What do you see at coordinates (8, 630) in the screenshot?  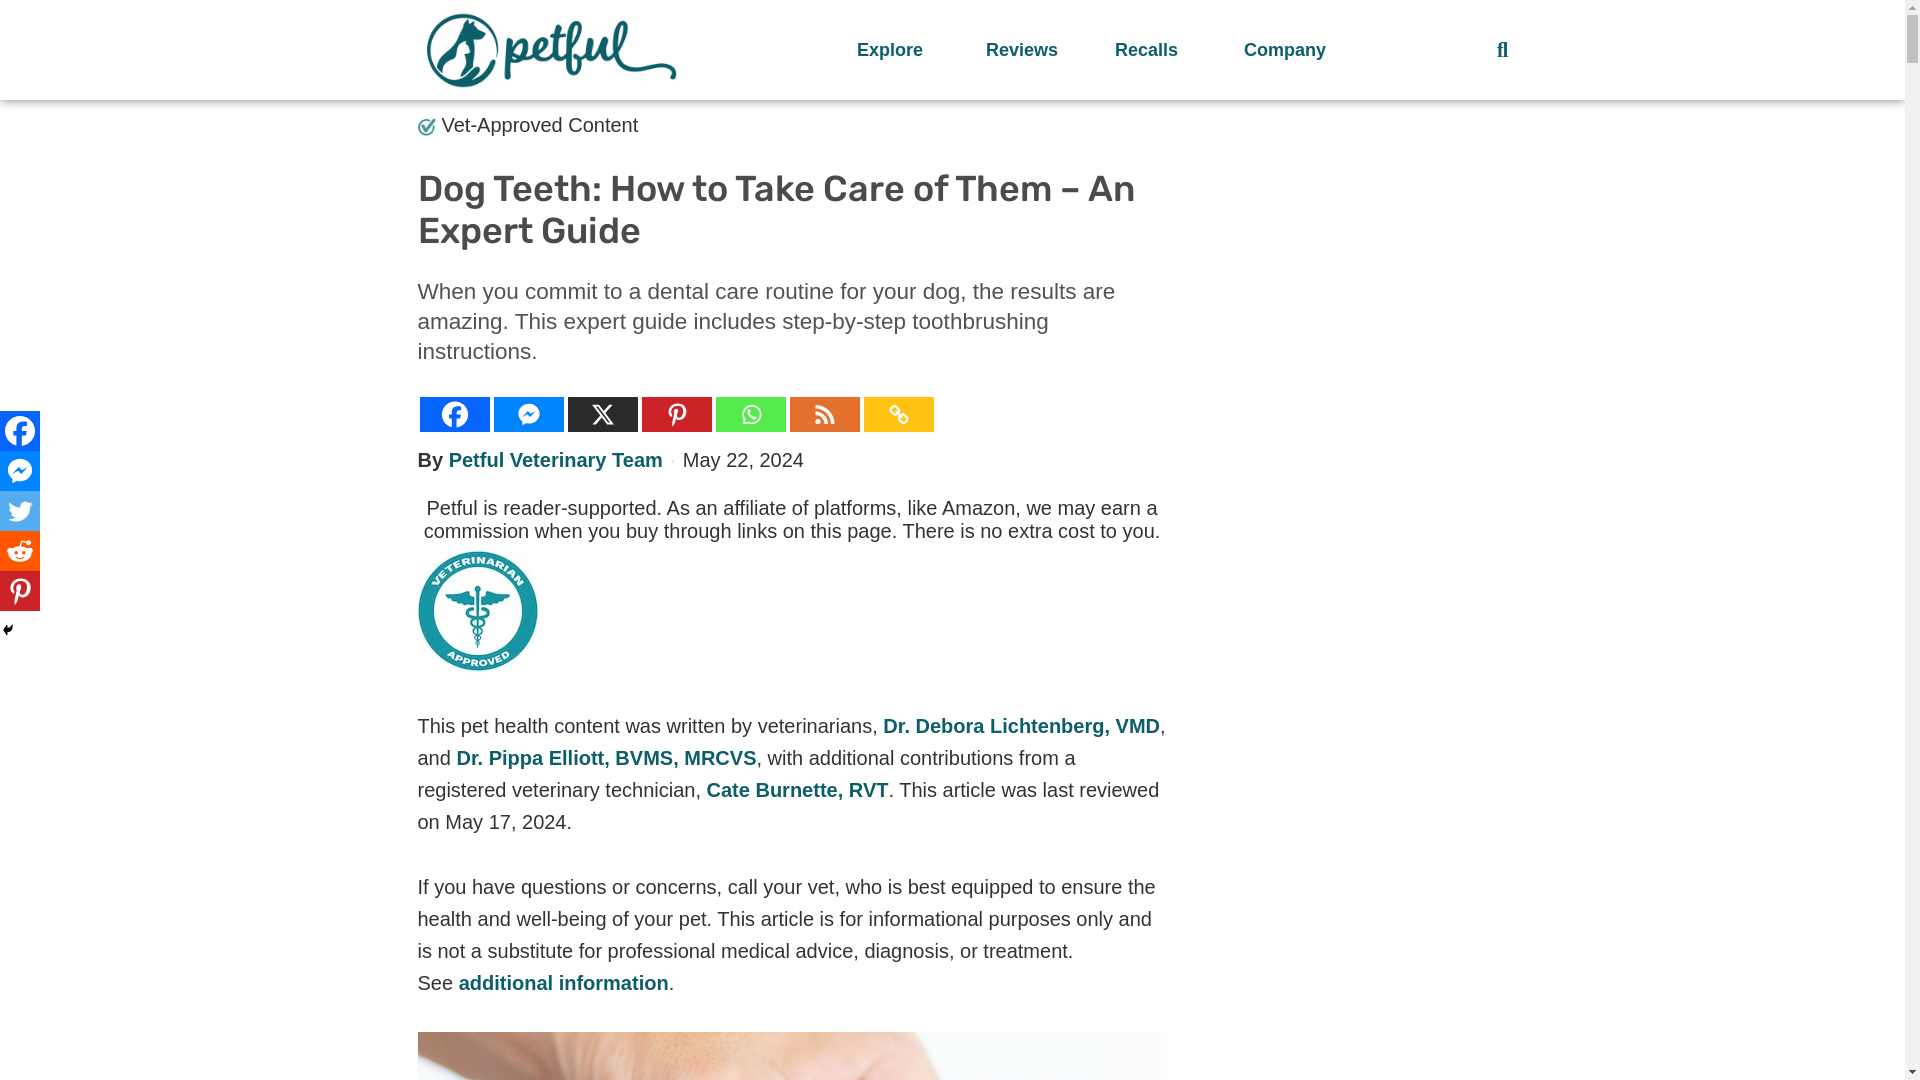 I see `Hide` at bounding box center [8, 630].